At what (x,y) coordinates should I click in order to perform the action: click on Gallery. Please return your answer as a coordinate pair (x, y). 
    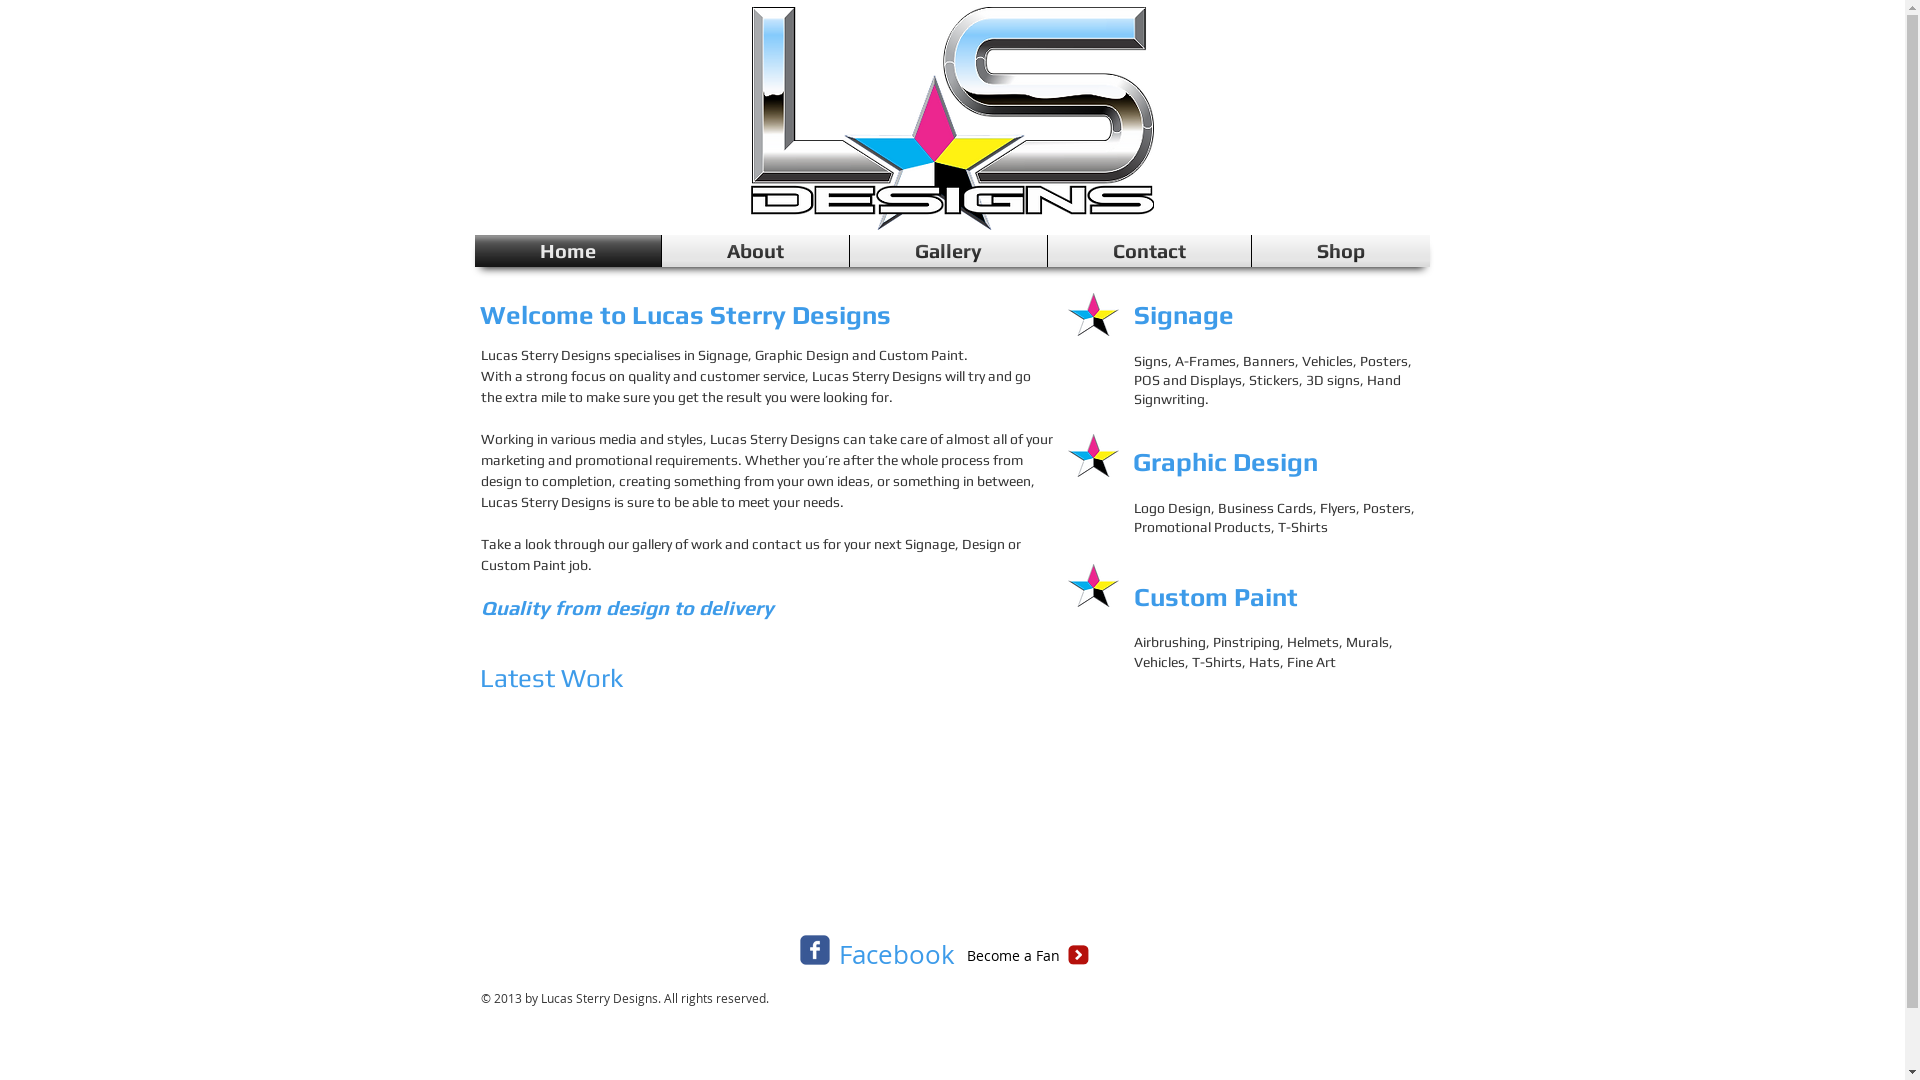
    Looking at the image, I should click on (948, 251).